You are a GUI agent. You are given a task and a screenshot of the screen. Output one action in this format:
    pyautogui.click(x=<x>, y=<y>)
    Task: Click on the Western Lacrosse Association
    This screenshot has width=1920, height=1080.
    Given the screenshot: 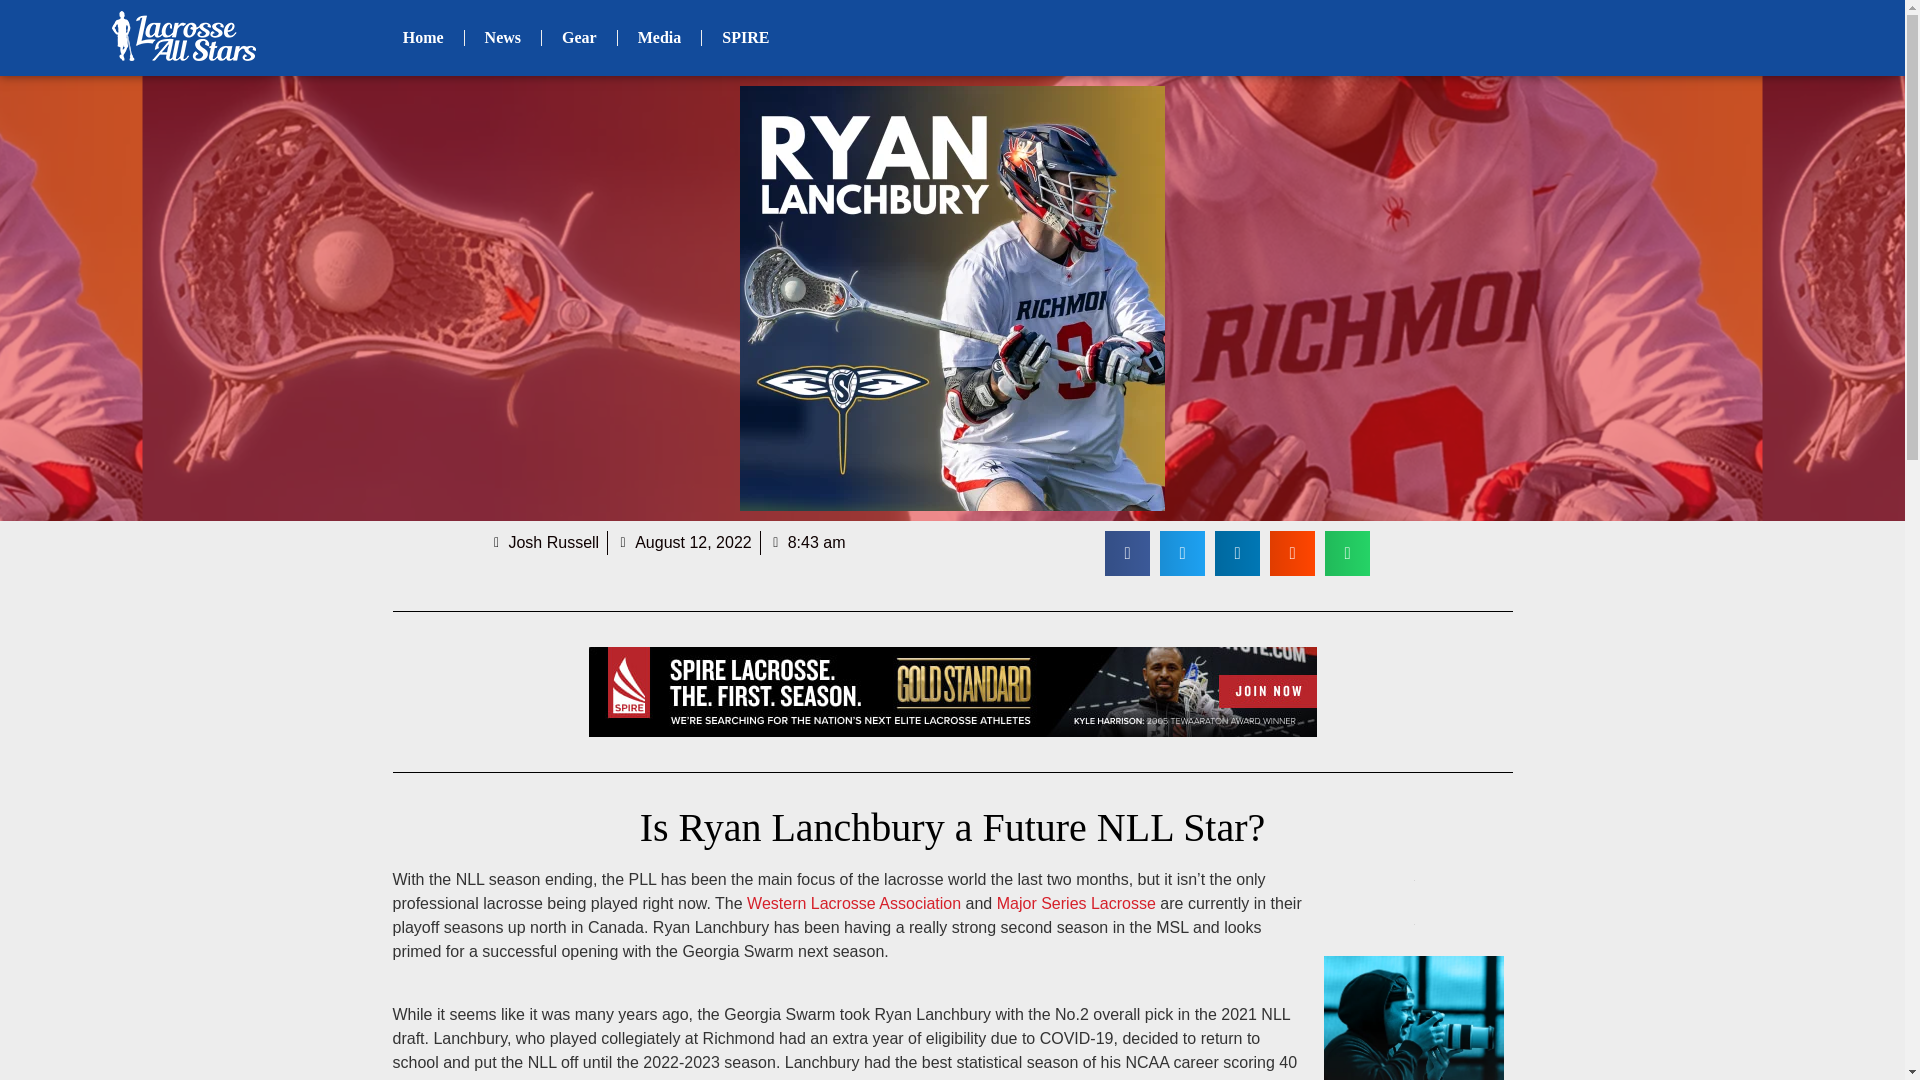 What is the action you would take?
    pyautogui.click(x=854, y=903)
    